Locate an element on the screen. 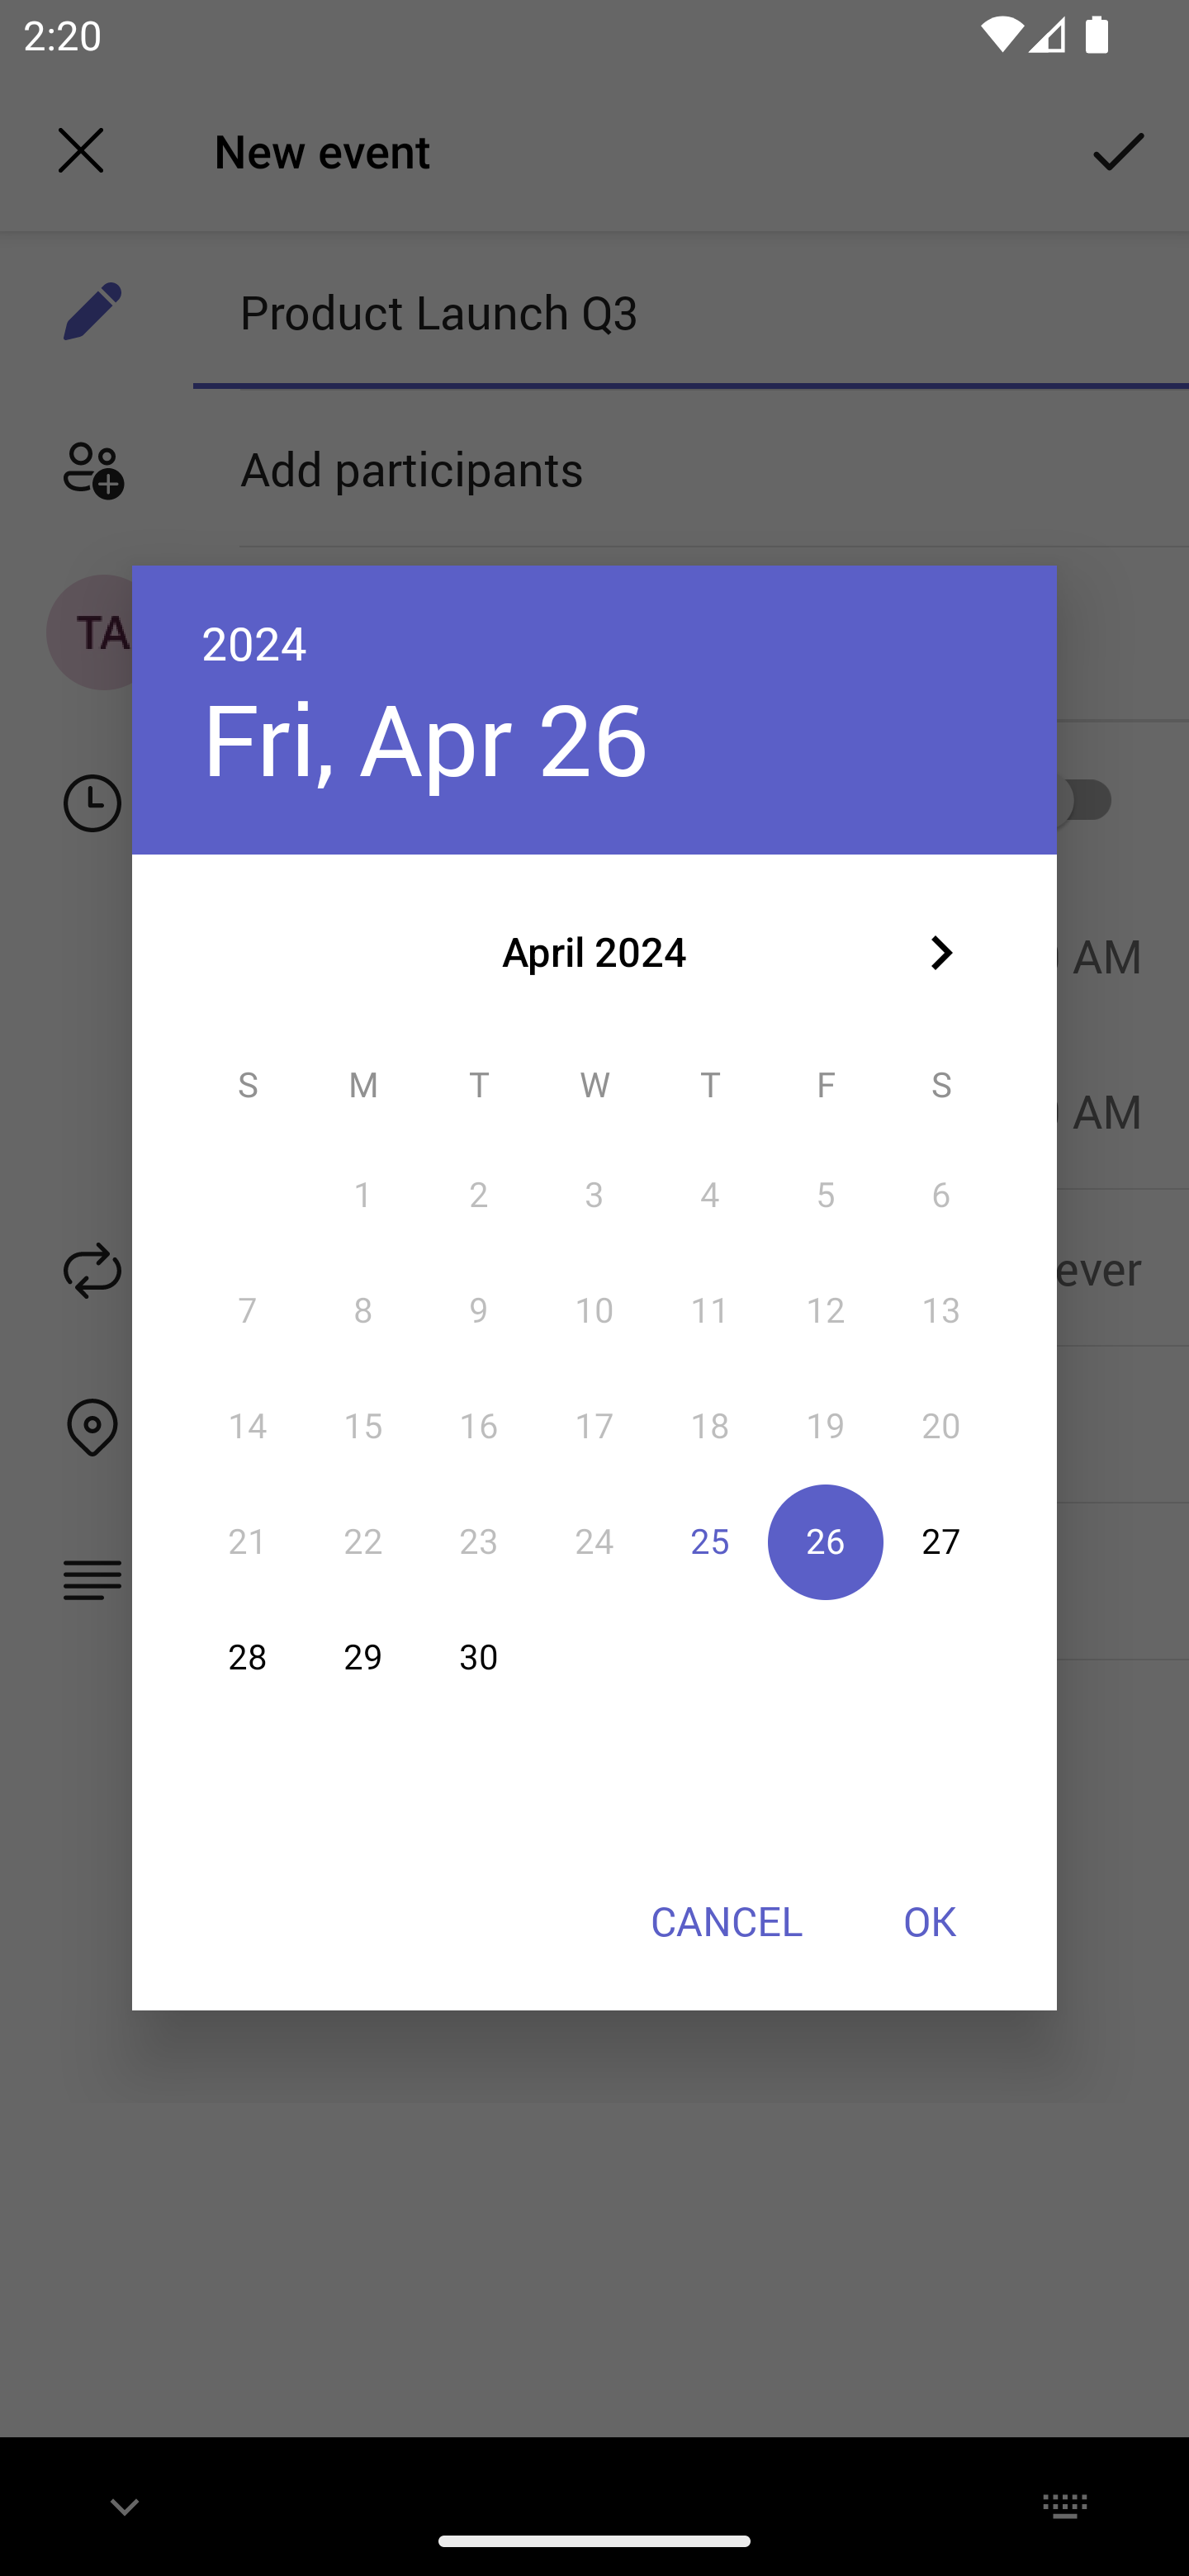  9 09 April 2024 is located at coordinates (478, 1311).